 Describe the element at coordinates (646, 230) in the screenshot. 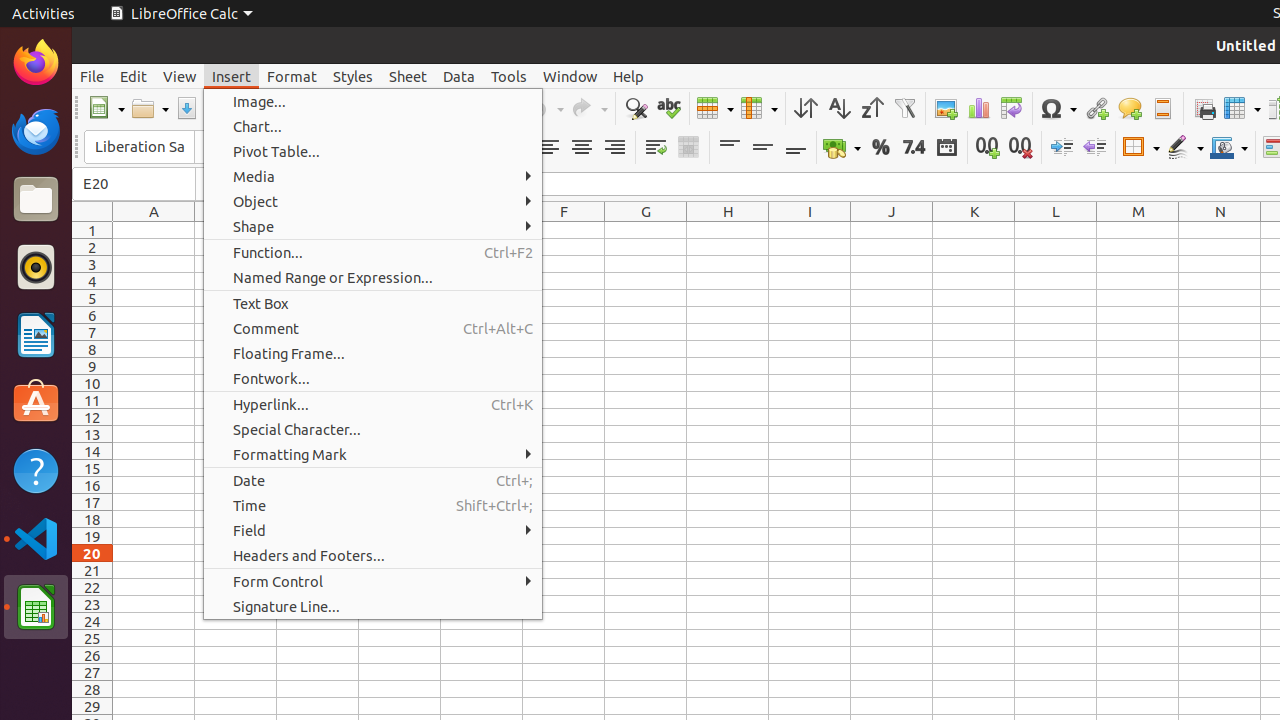

I see `G1` at that location.